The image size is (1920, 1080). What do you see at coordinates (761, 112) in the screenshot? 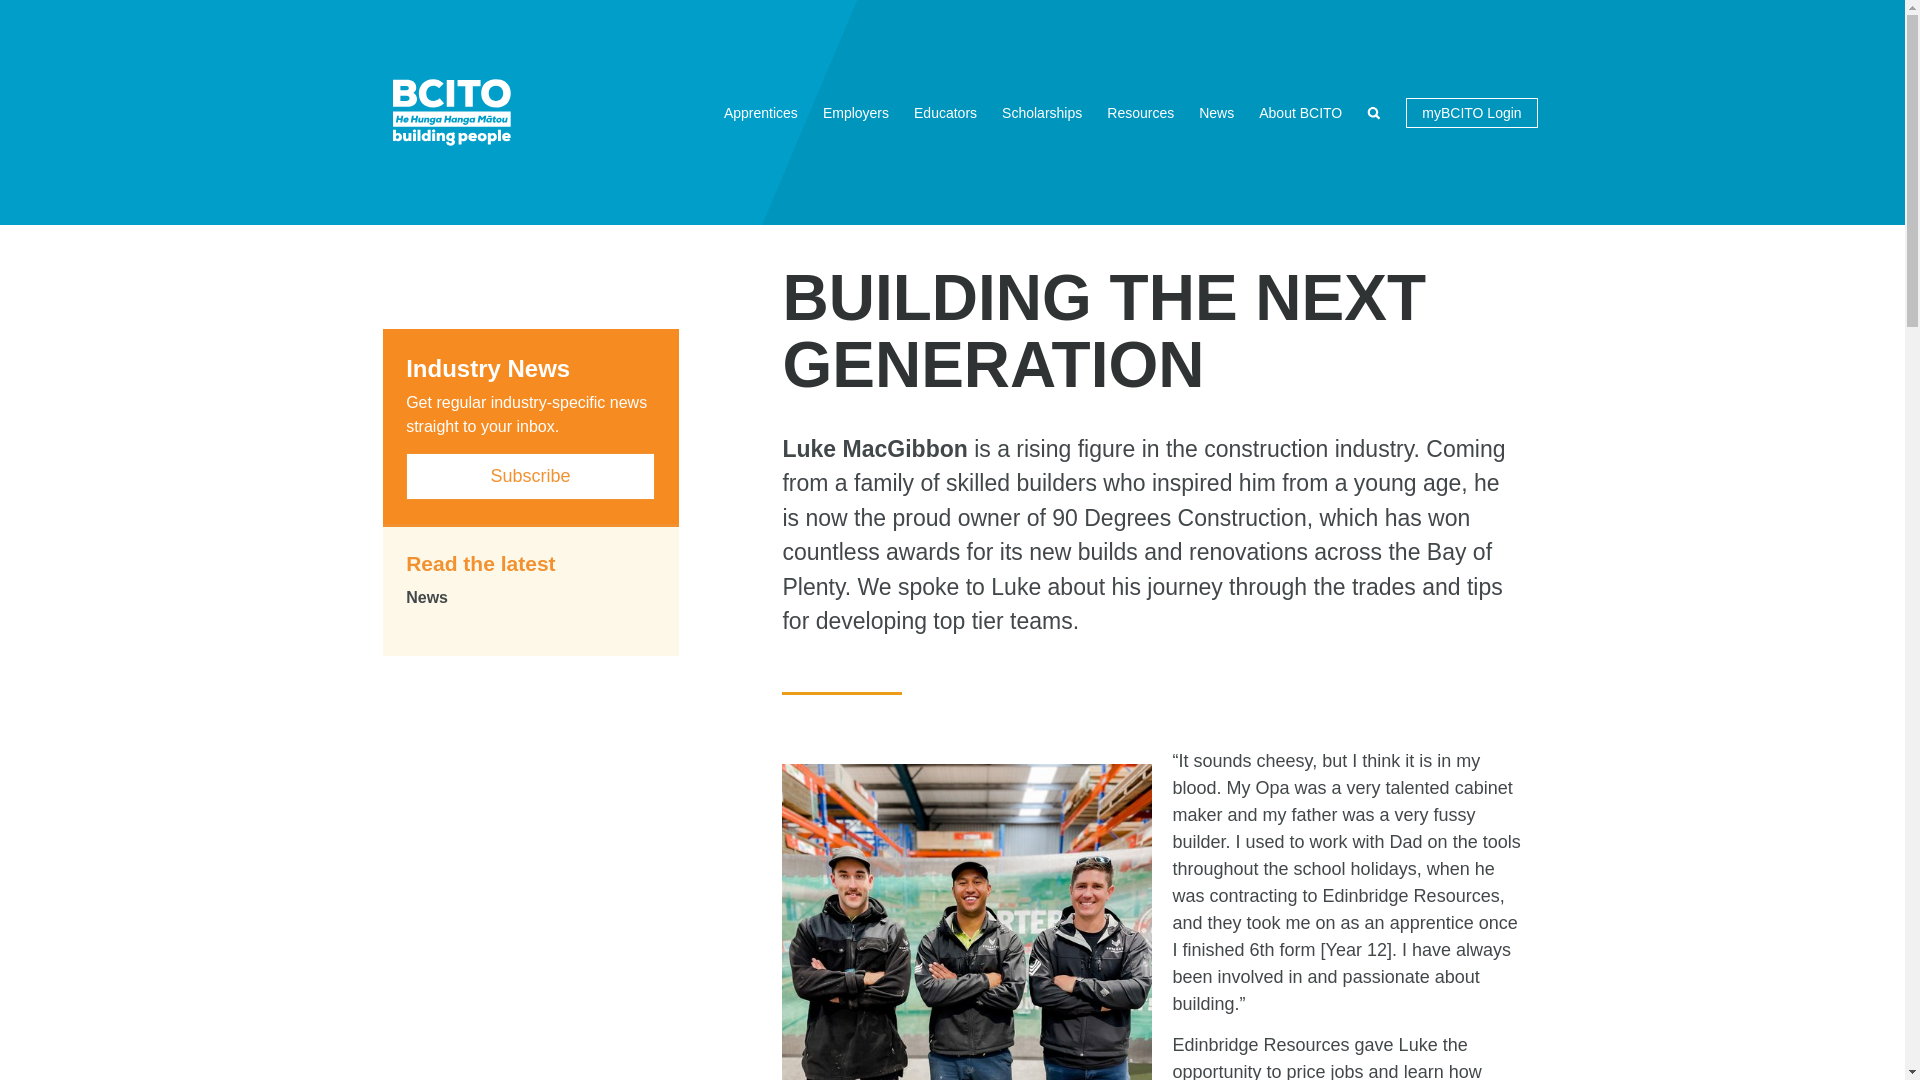
I see `Apprentices` at bounding box center [761, 112].